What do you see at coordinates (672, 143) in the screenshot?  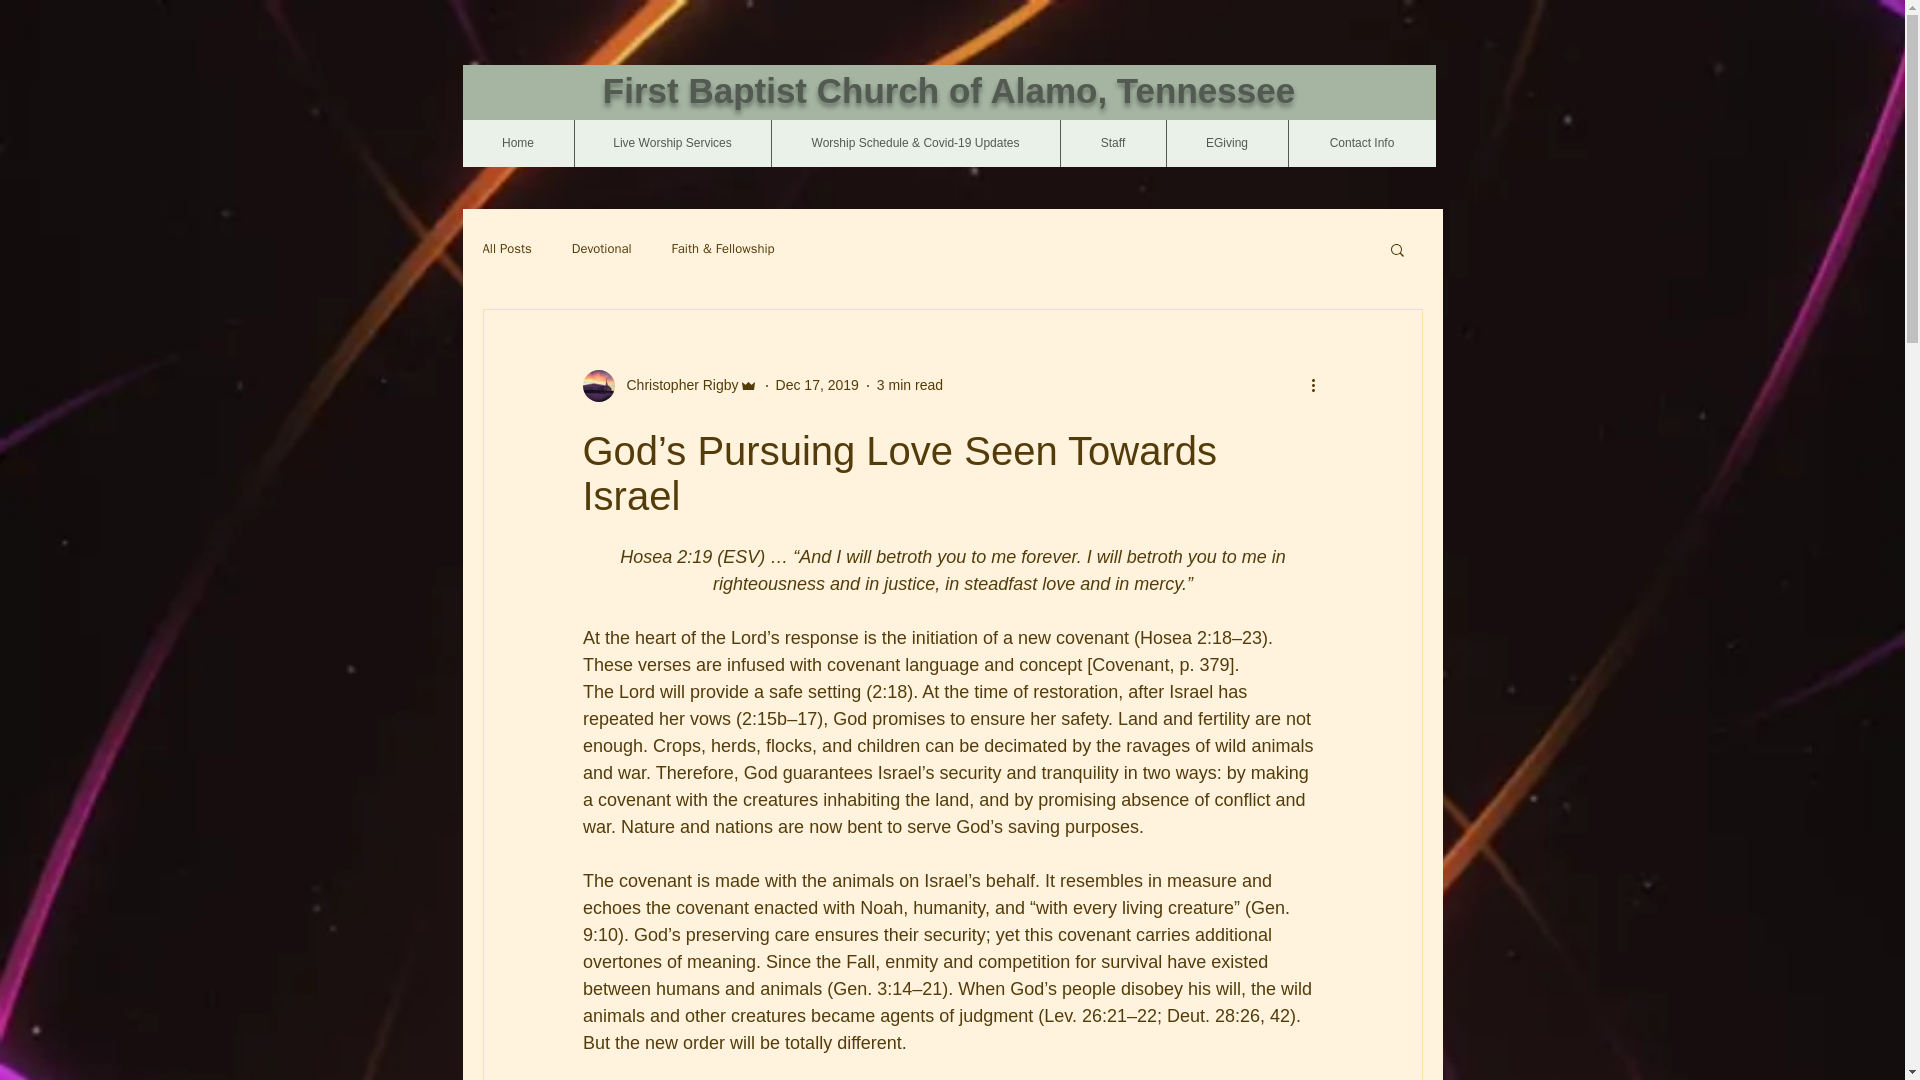 I see `Live Worship Services` at bounding box center [672, 143].